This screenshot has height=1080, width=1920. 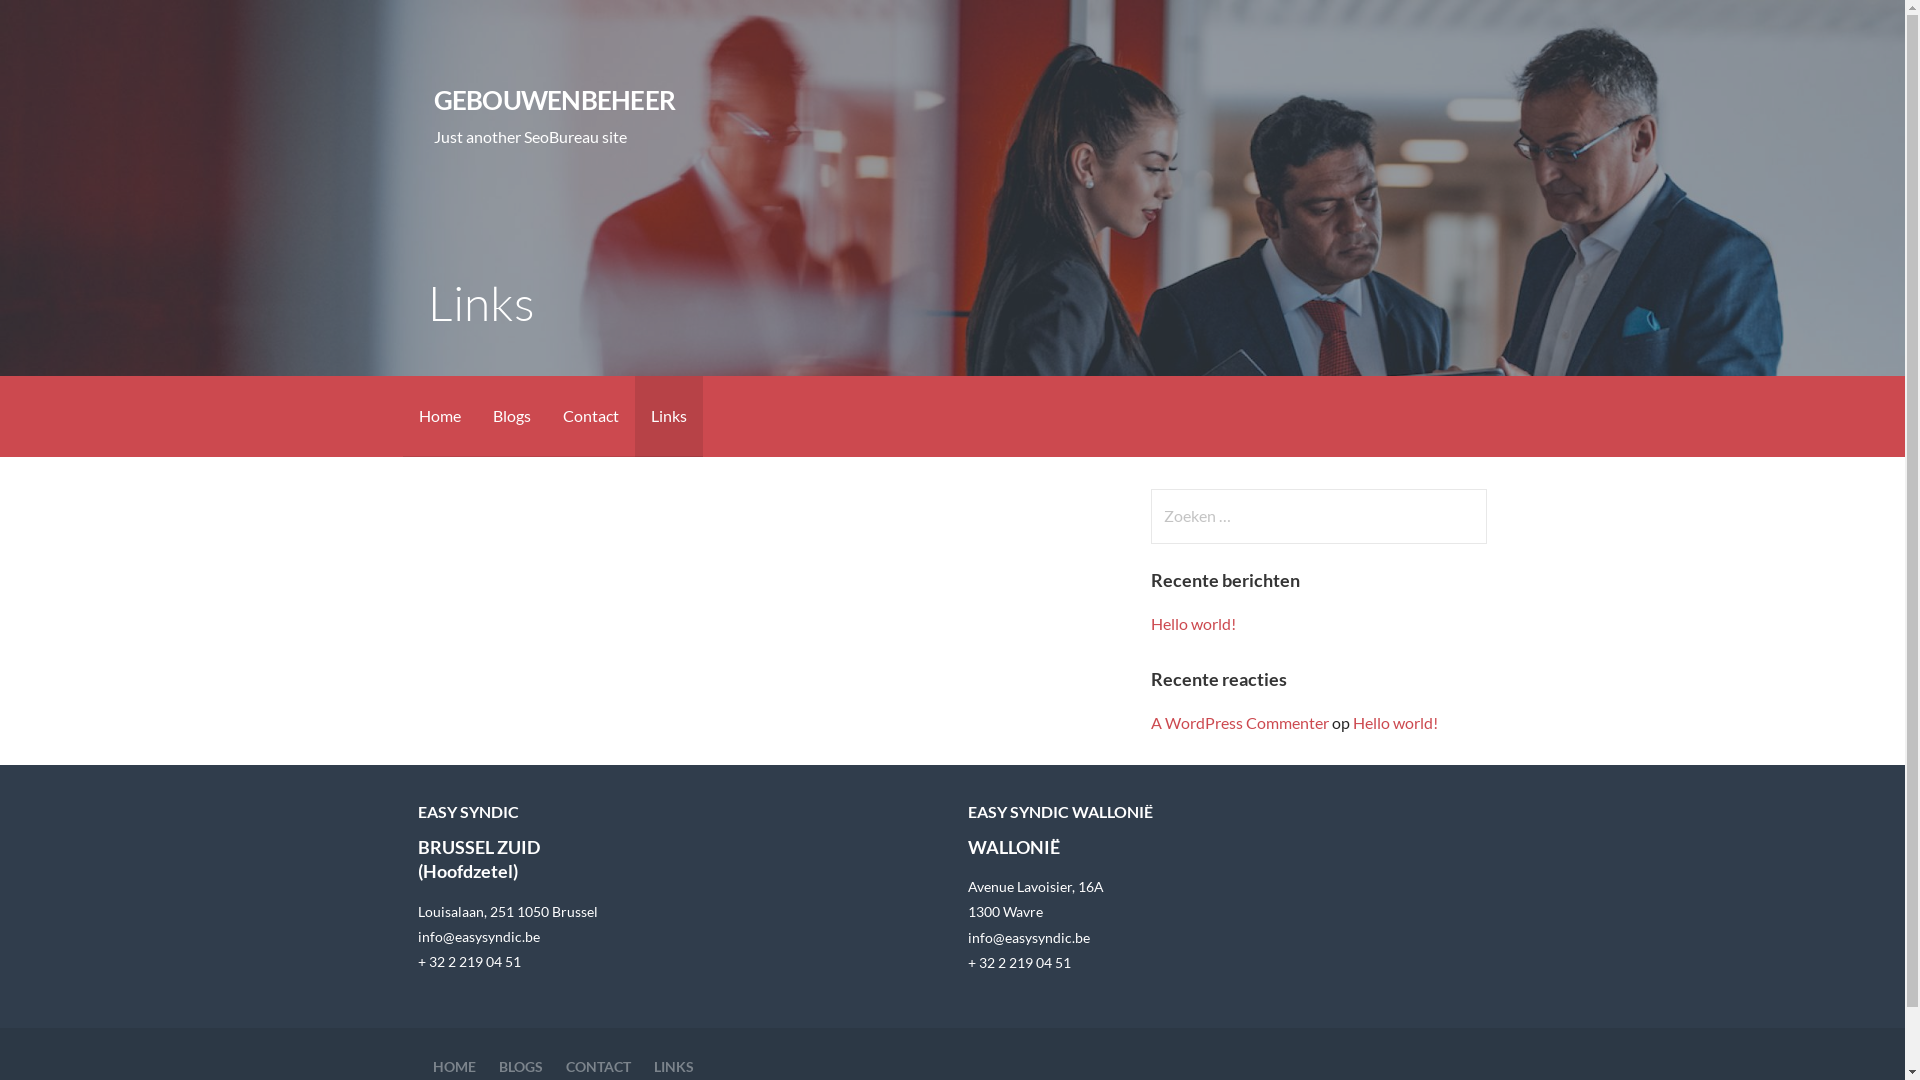 What do you see at coordinates (554, 100) in the screenshot?
I see `GEBOUWENBEHEER` at bounding box center [554, 100].